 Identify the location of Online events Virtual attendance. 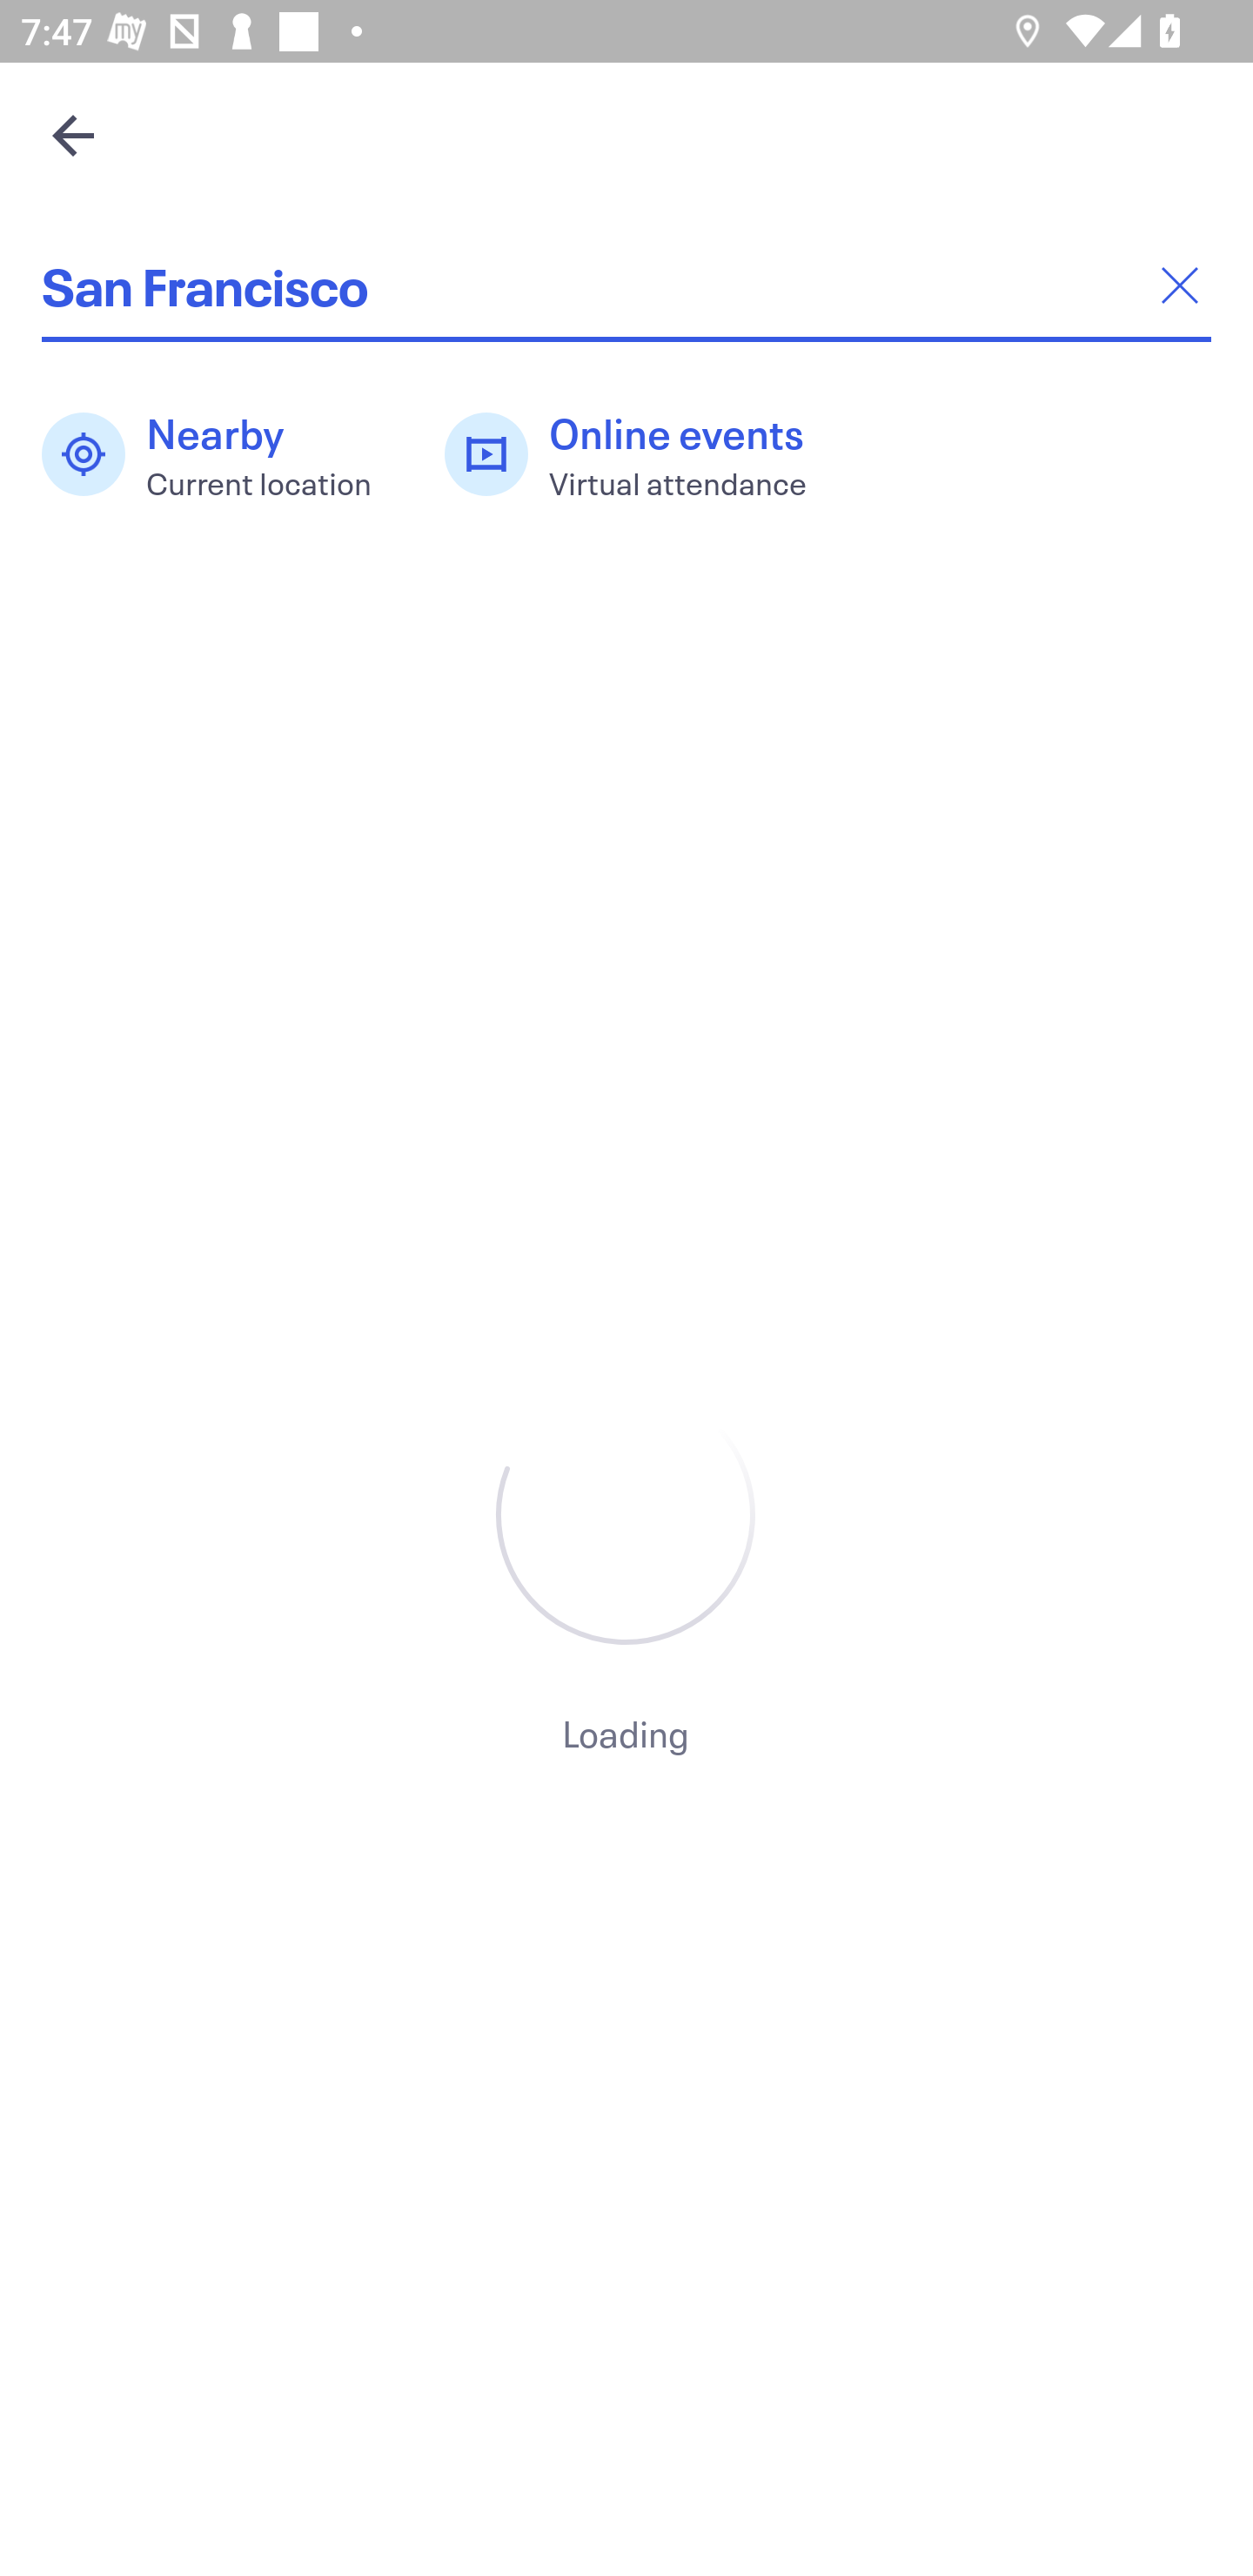
(641, 454).